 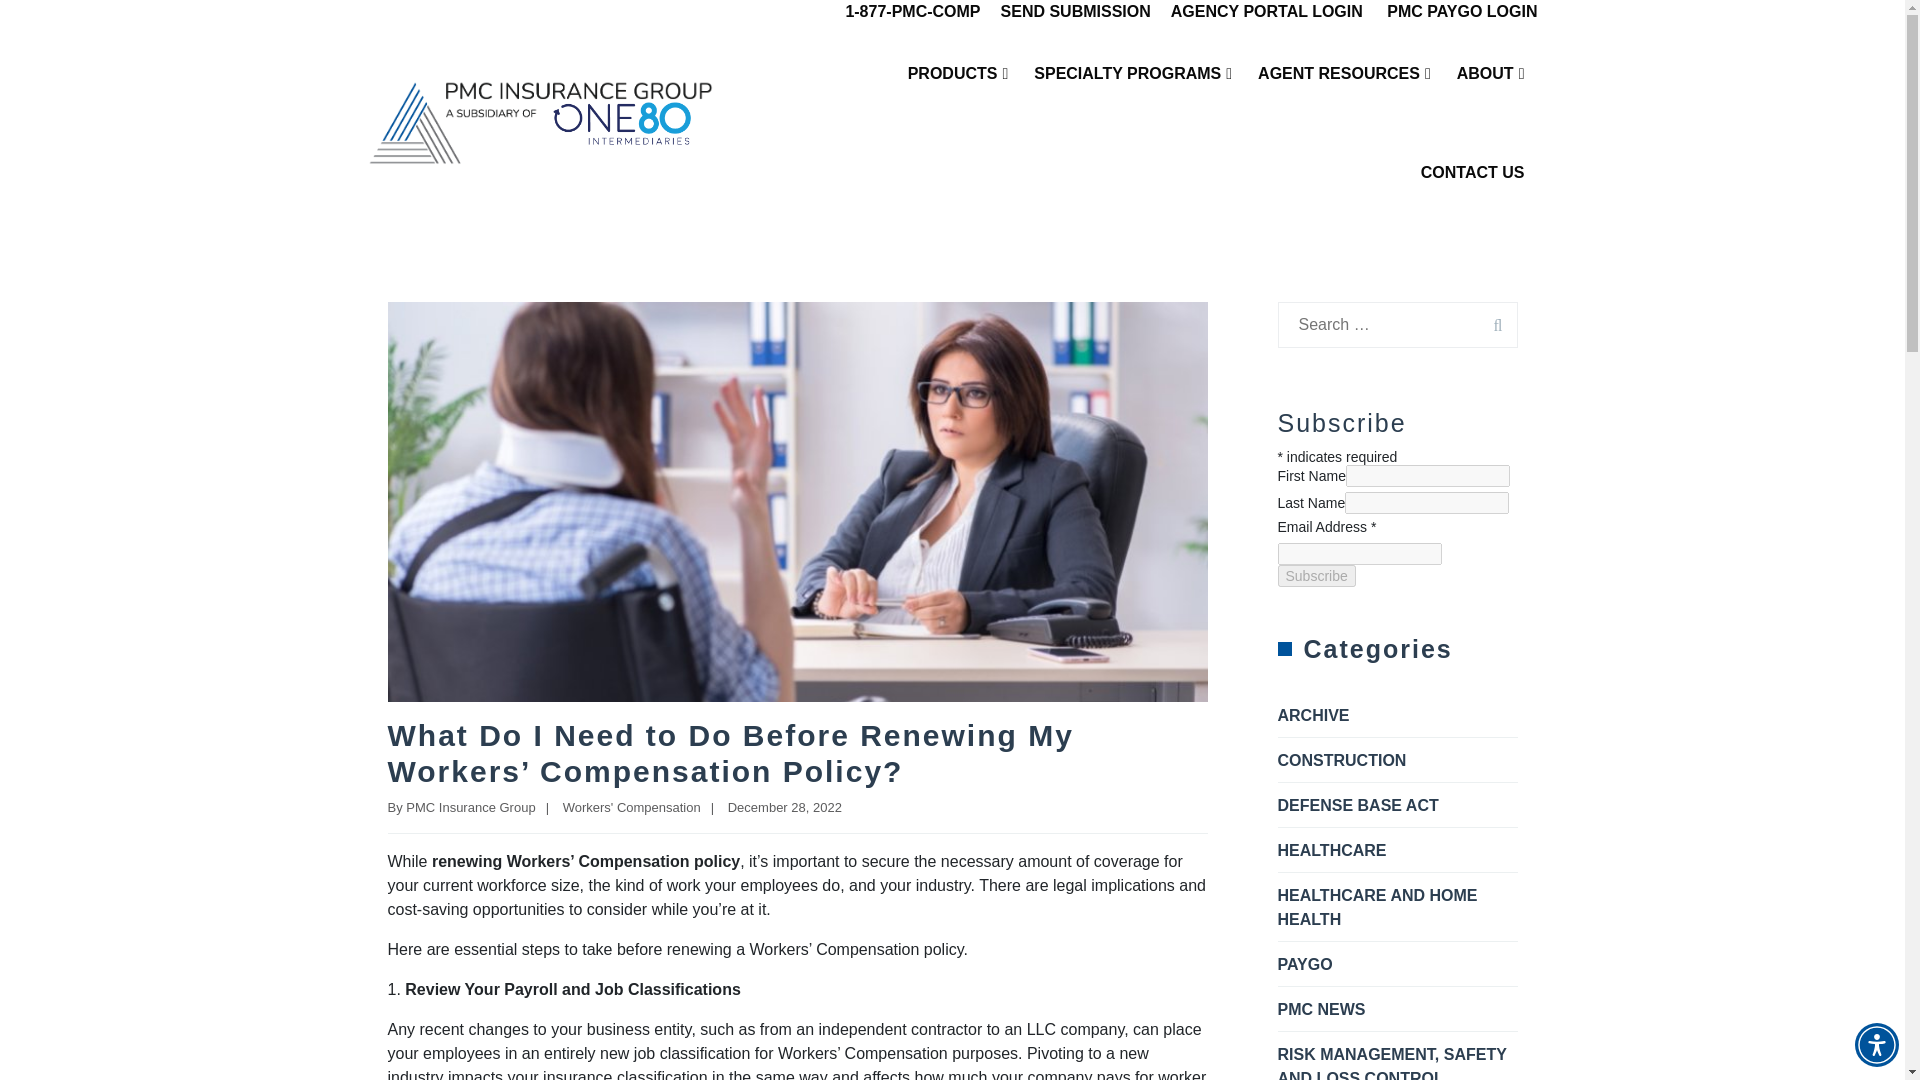 What do you see at coordinates (1462, 12) in the screenshot?
I see `PMC PAYGO LOGIN` at bounding box center [1462, 12].